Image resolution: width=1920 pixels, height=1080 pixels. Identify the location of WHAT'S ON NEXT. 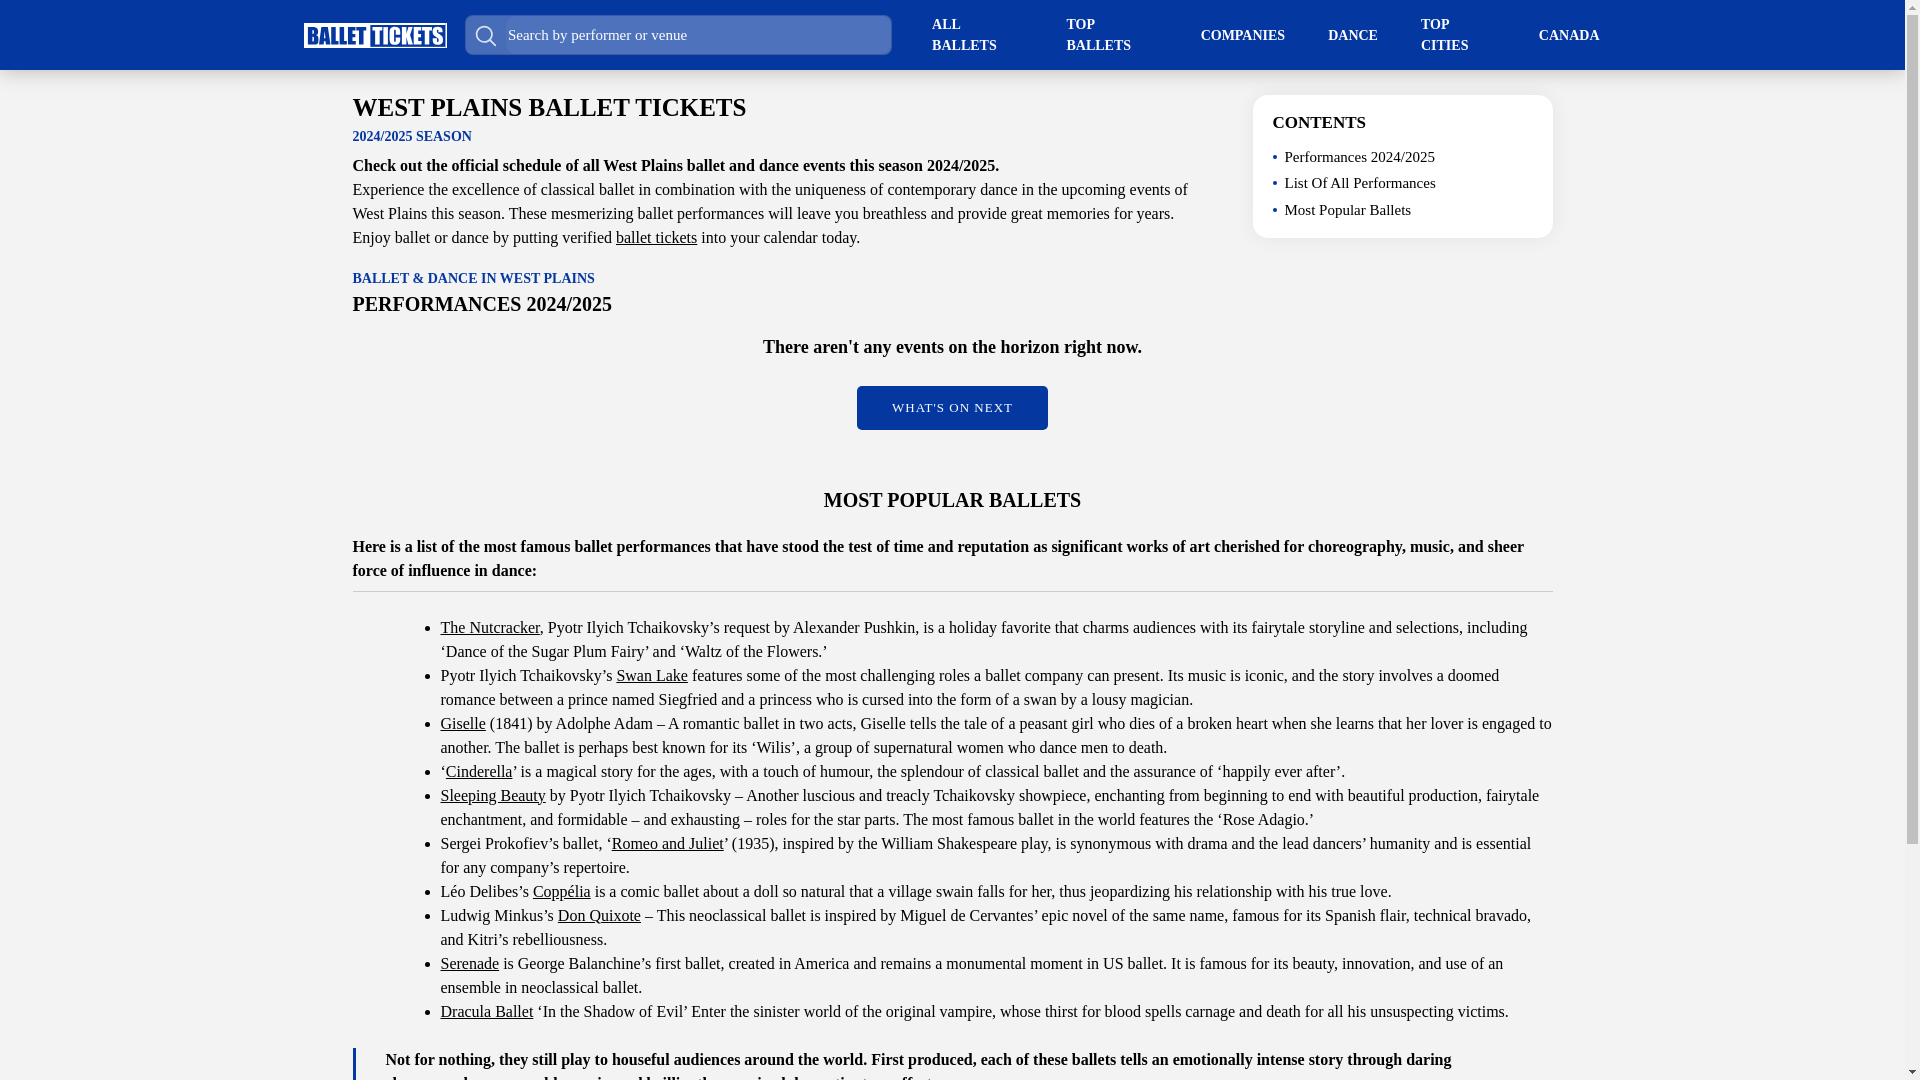
(952, 407).